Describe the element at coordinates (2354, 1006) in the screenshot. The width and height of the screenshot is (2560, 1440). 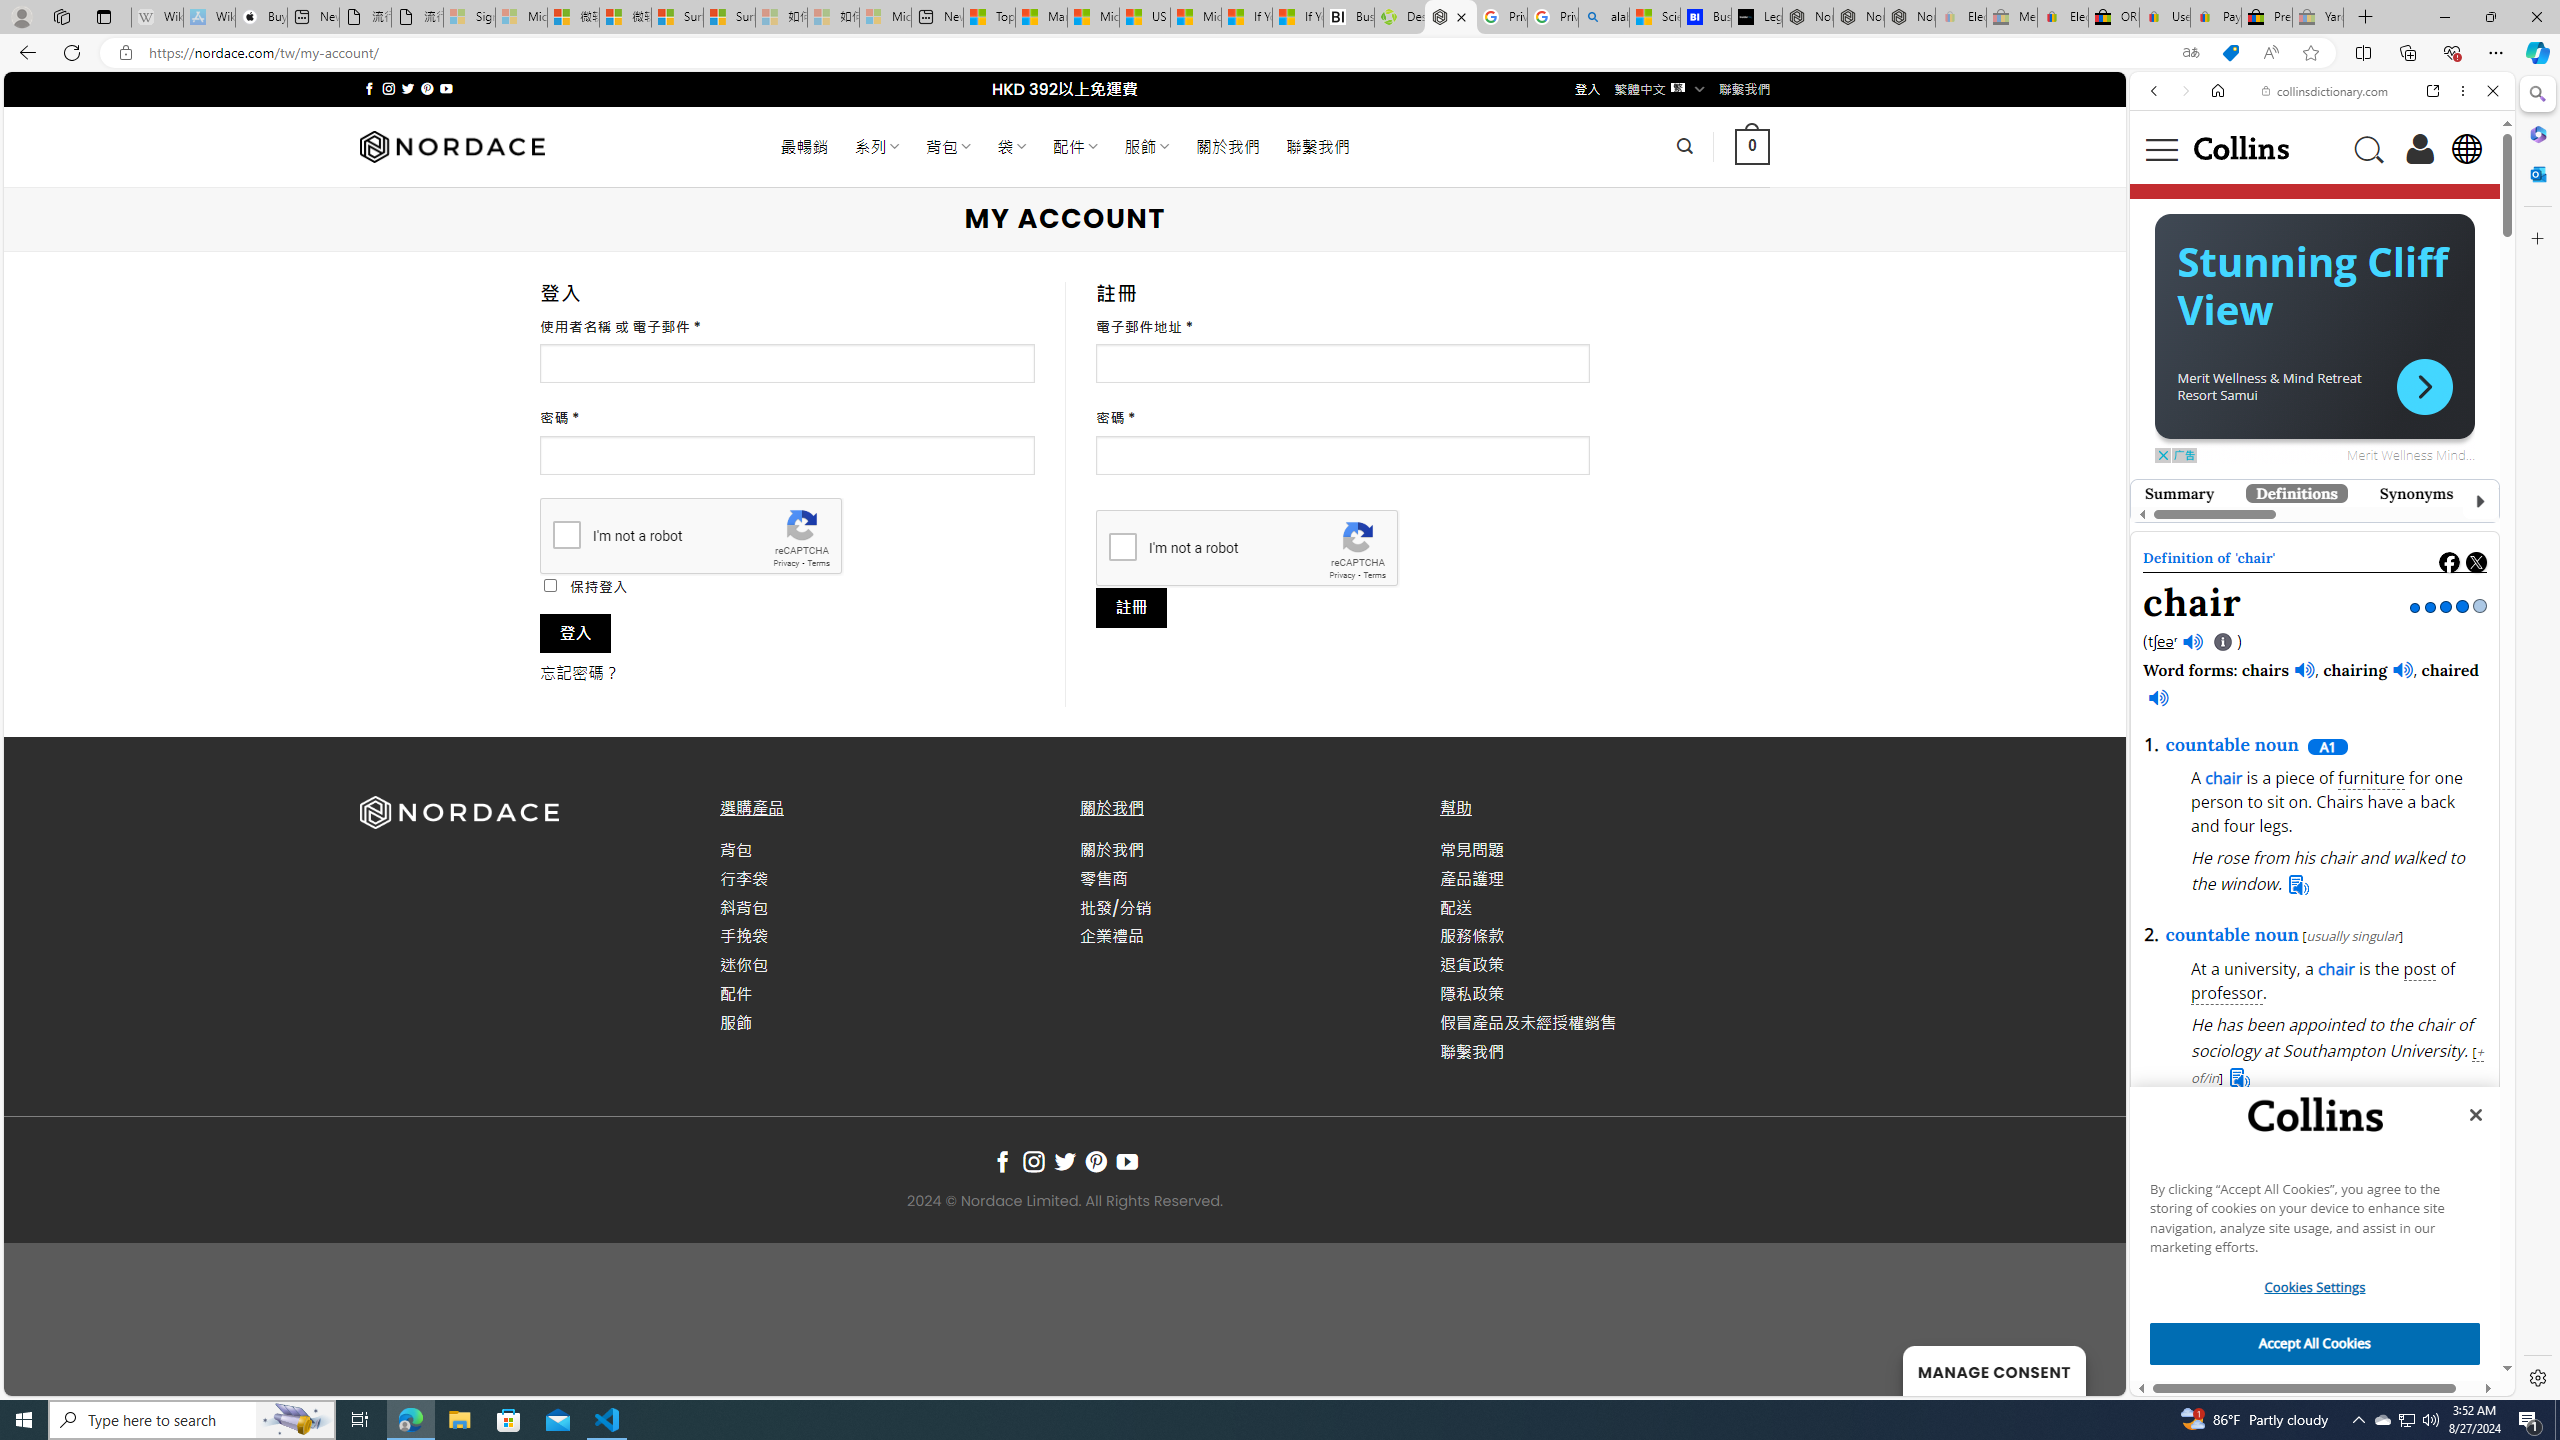
I see `Link for logging` at that location.